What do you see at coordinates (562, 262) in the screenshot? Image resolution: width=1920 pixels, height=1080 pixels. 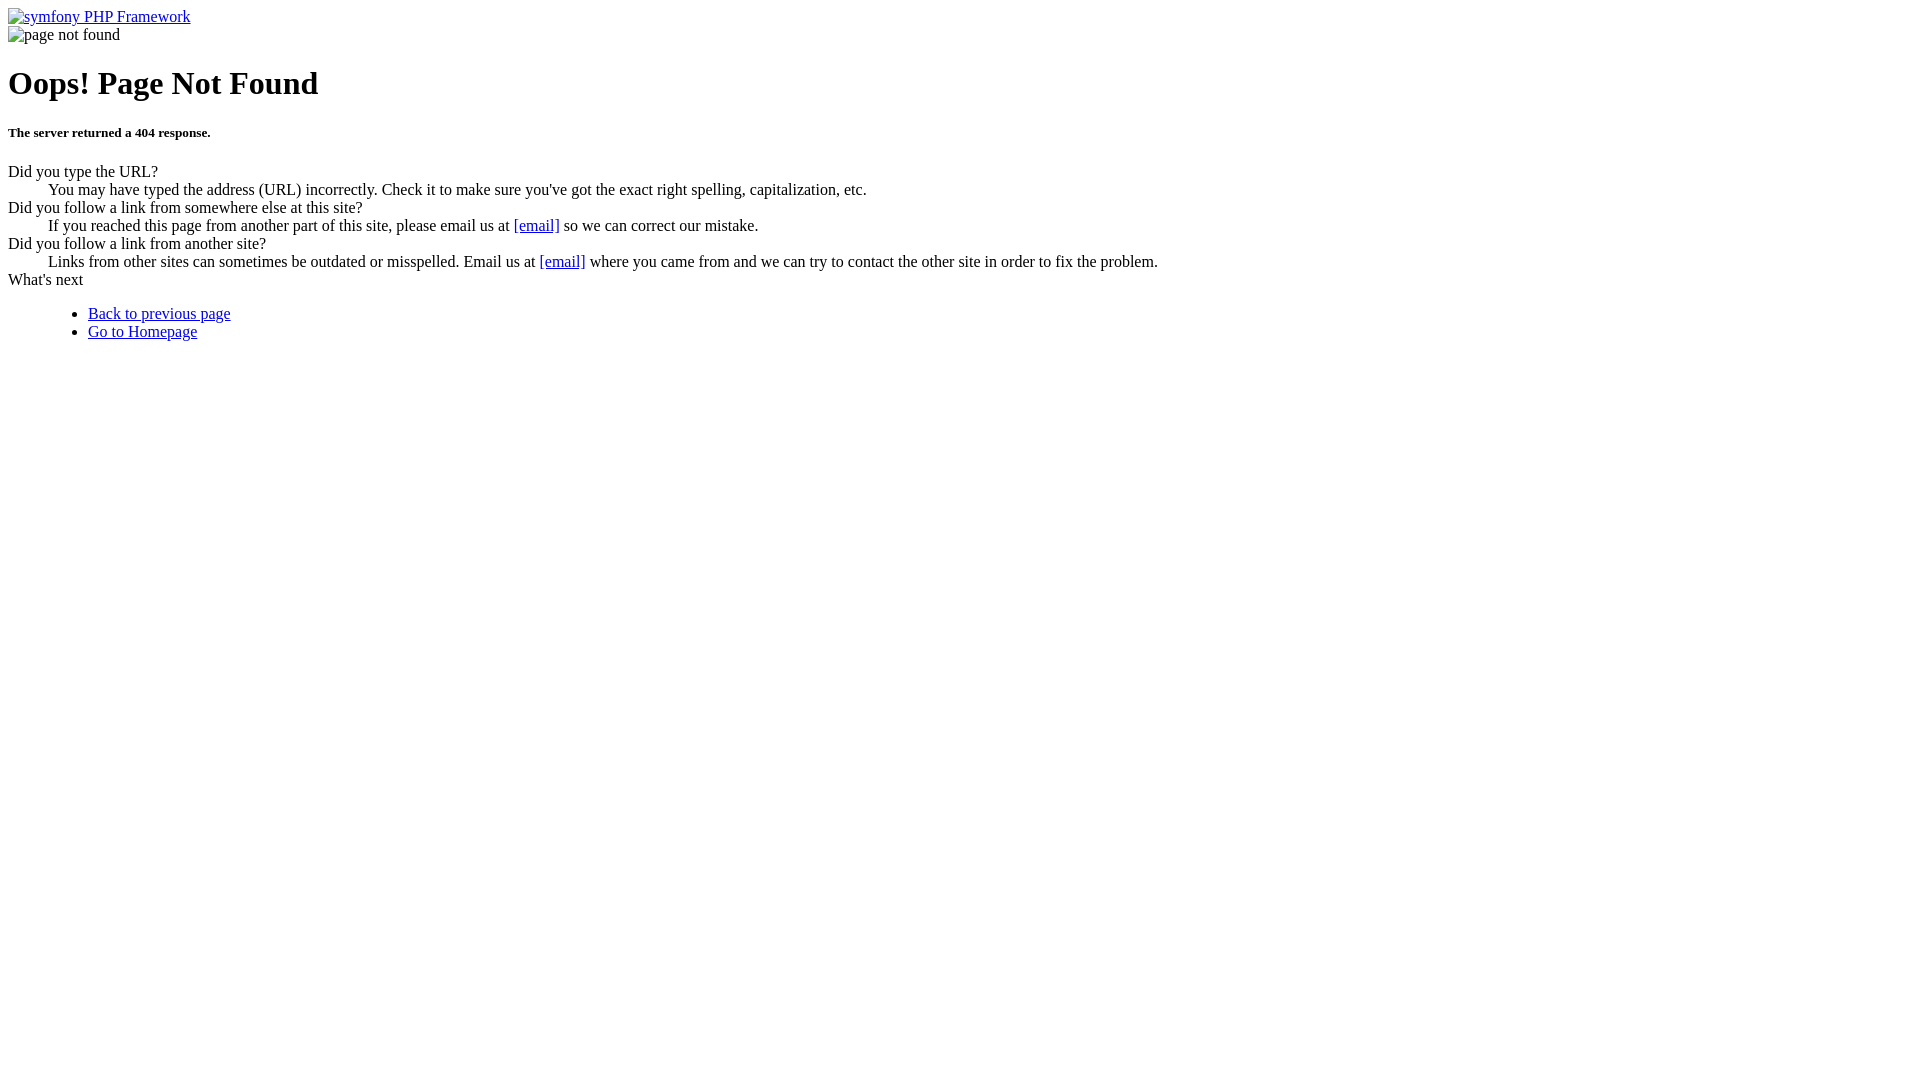 I see `[email]` at bounding box center [562, 262].